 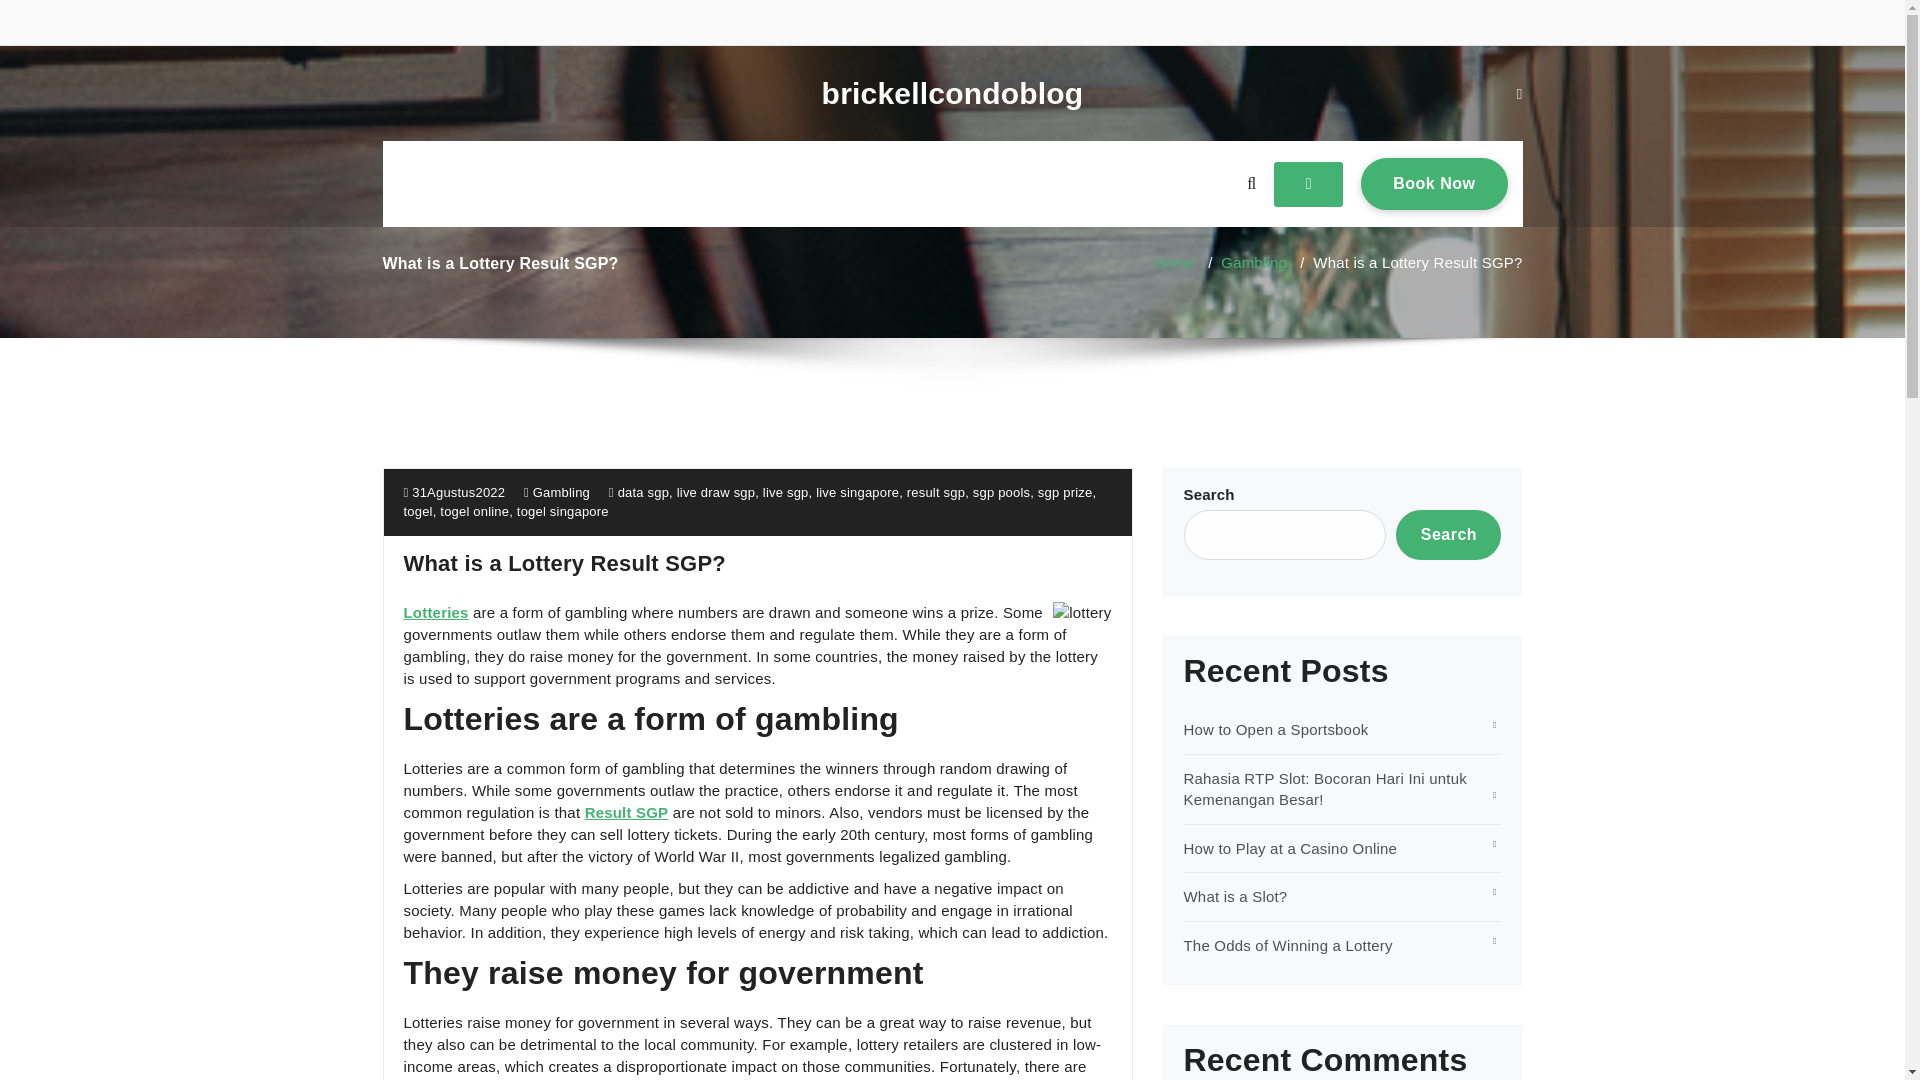 I want to click on Search, so click(x=1448, y=534).